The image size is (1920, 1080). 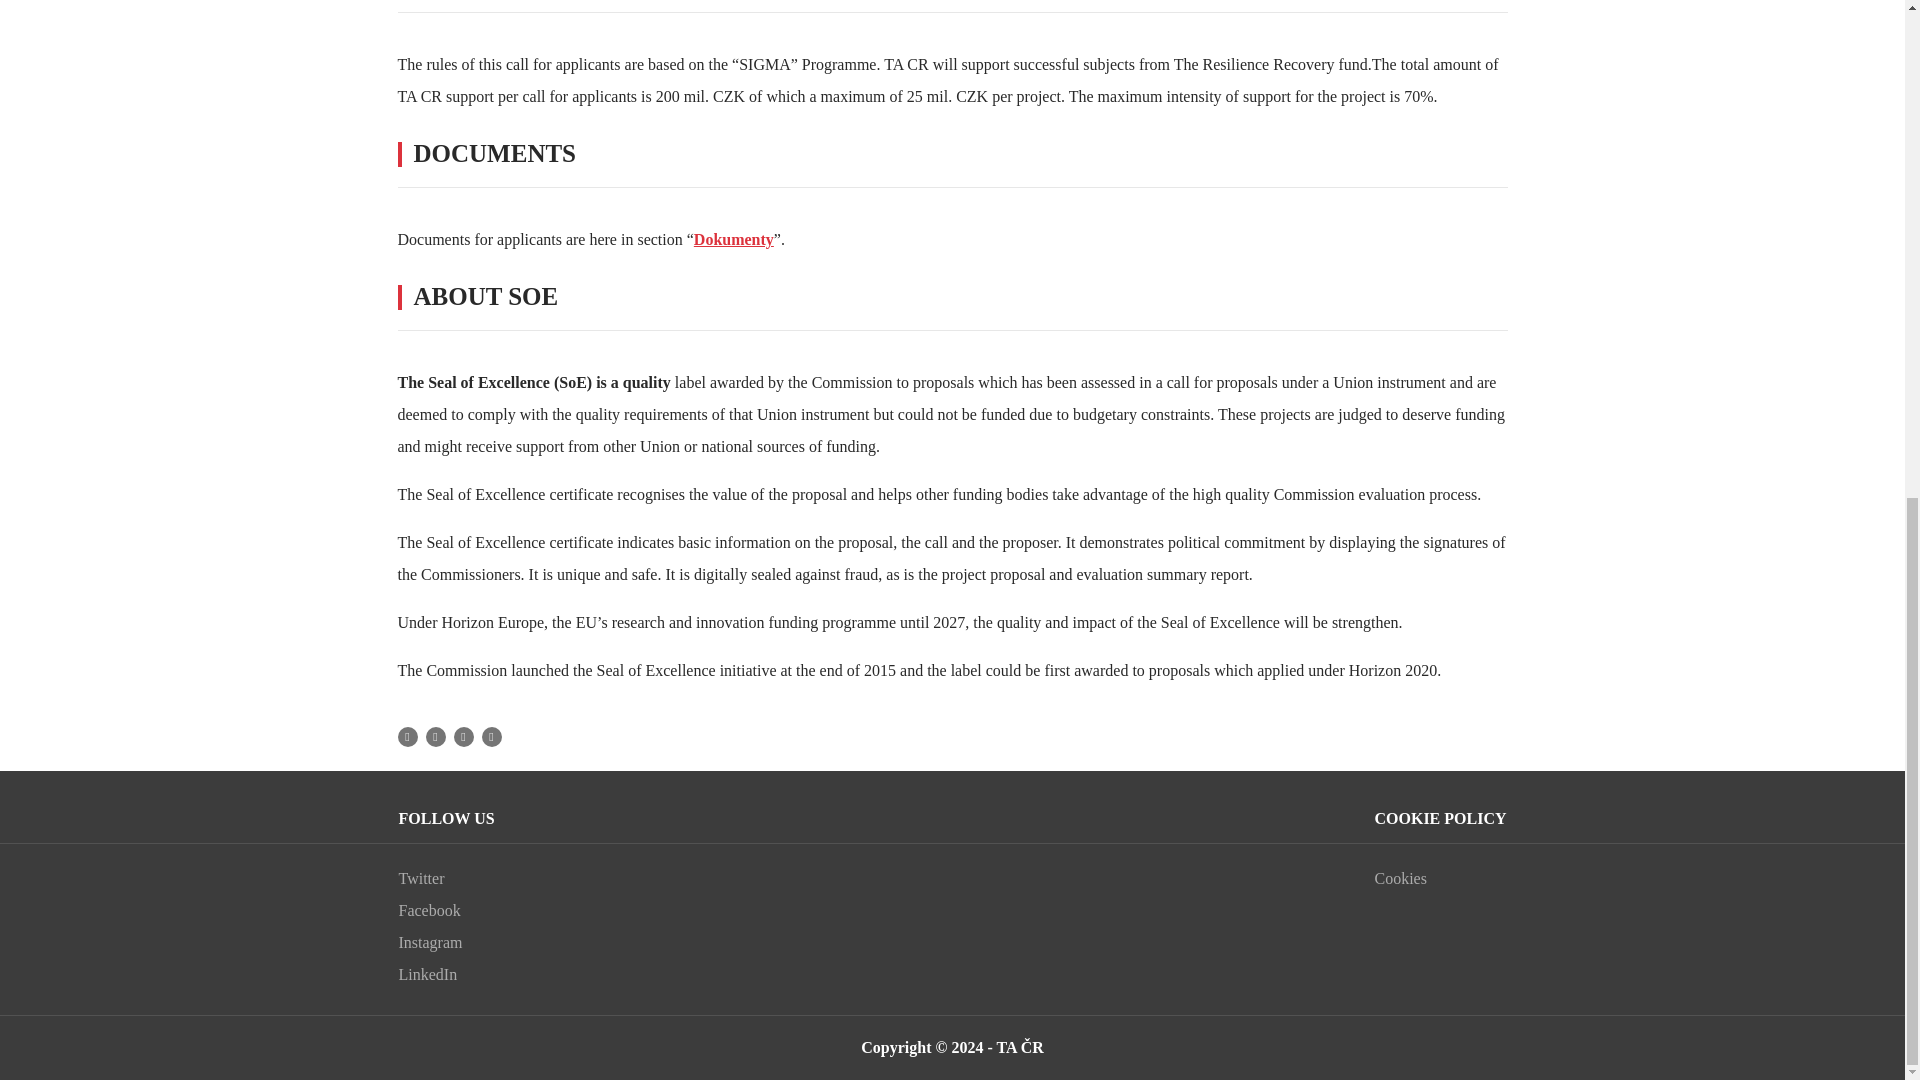 What do you see at coordinates (733, 240) in the screenshot?
I see `Dokumenty` at bounding box center [733, 240].